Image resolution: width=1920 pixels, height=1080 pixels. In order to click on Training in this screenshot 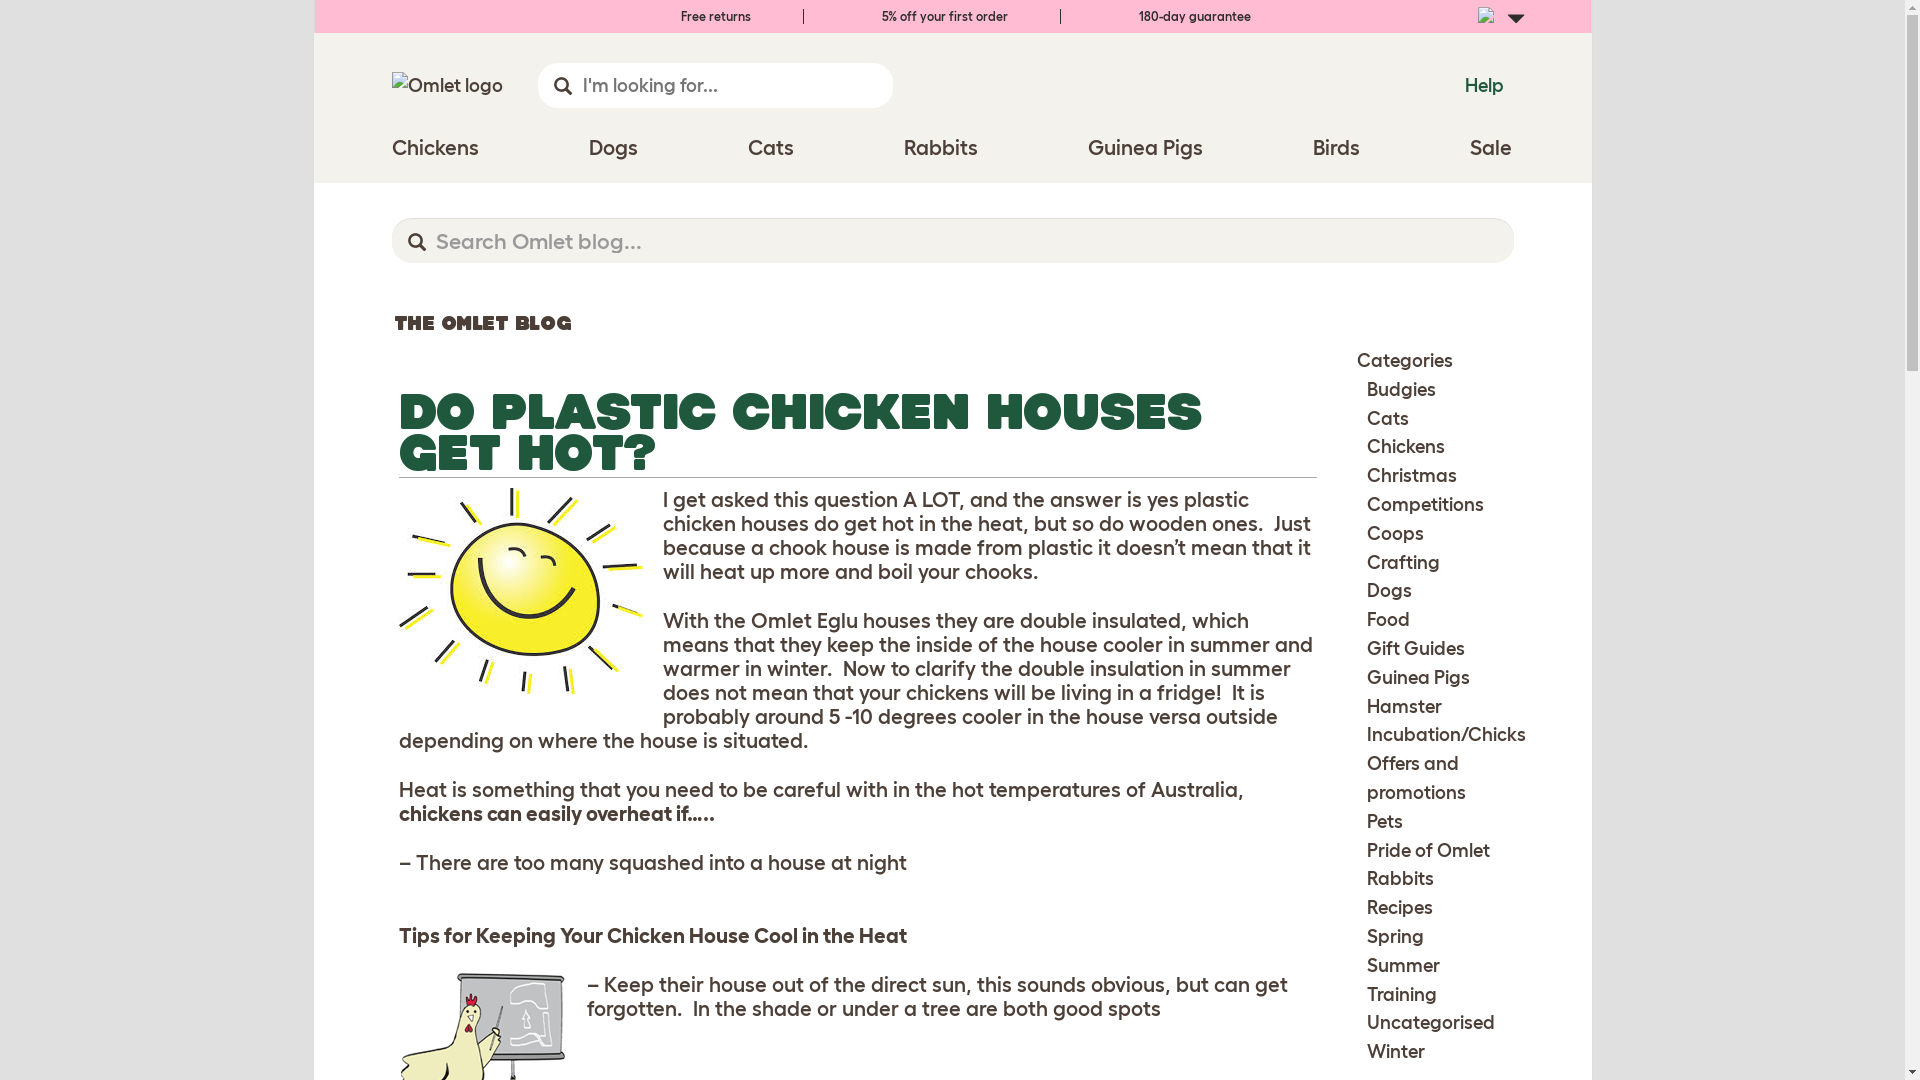, I will do `click(1402, 994)`.